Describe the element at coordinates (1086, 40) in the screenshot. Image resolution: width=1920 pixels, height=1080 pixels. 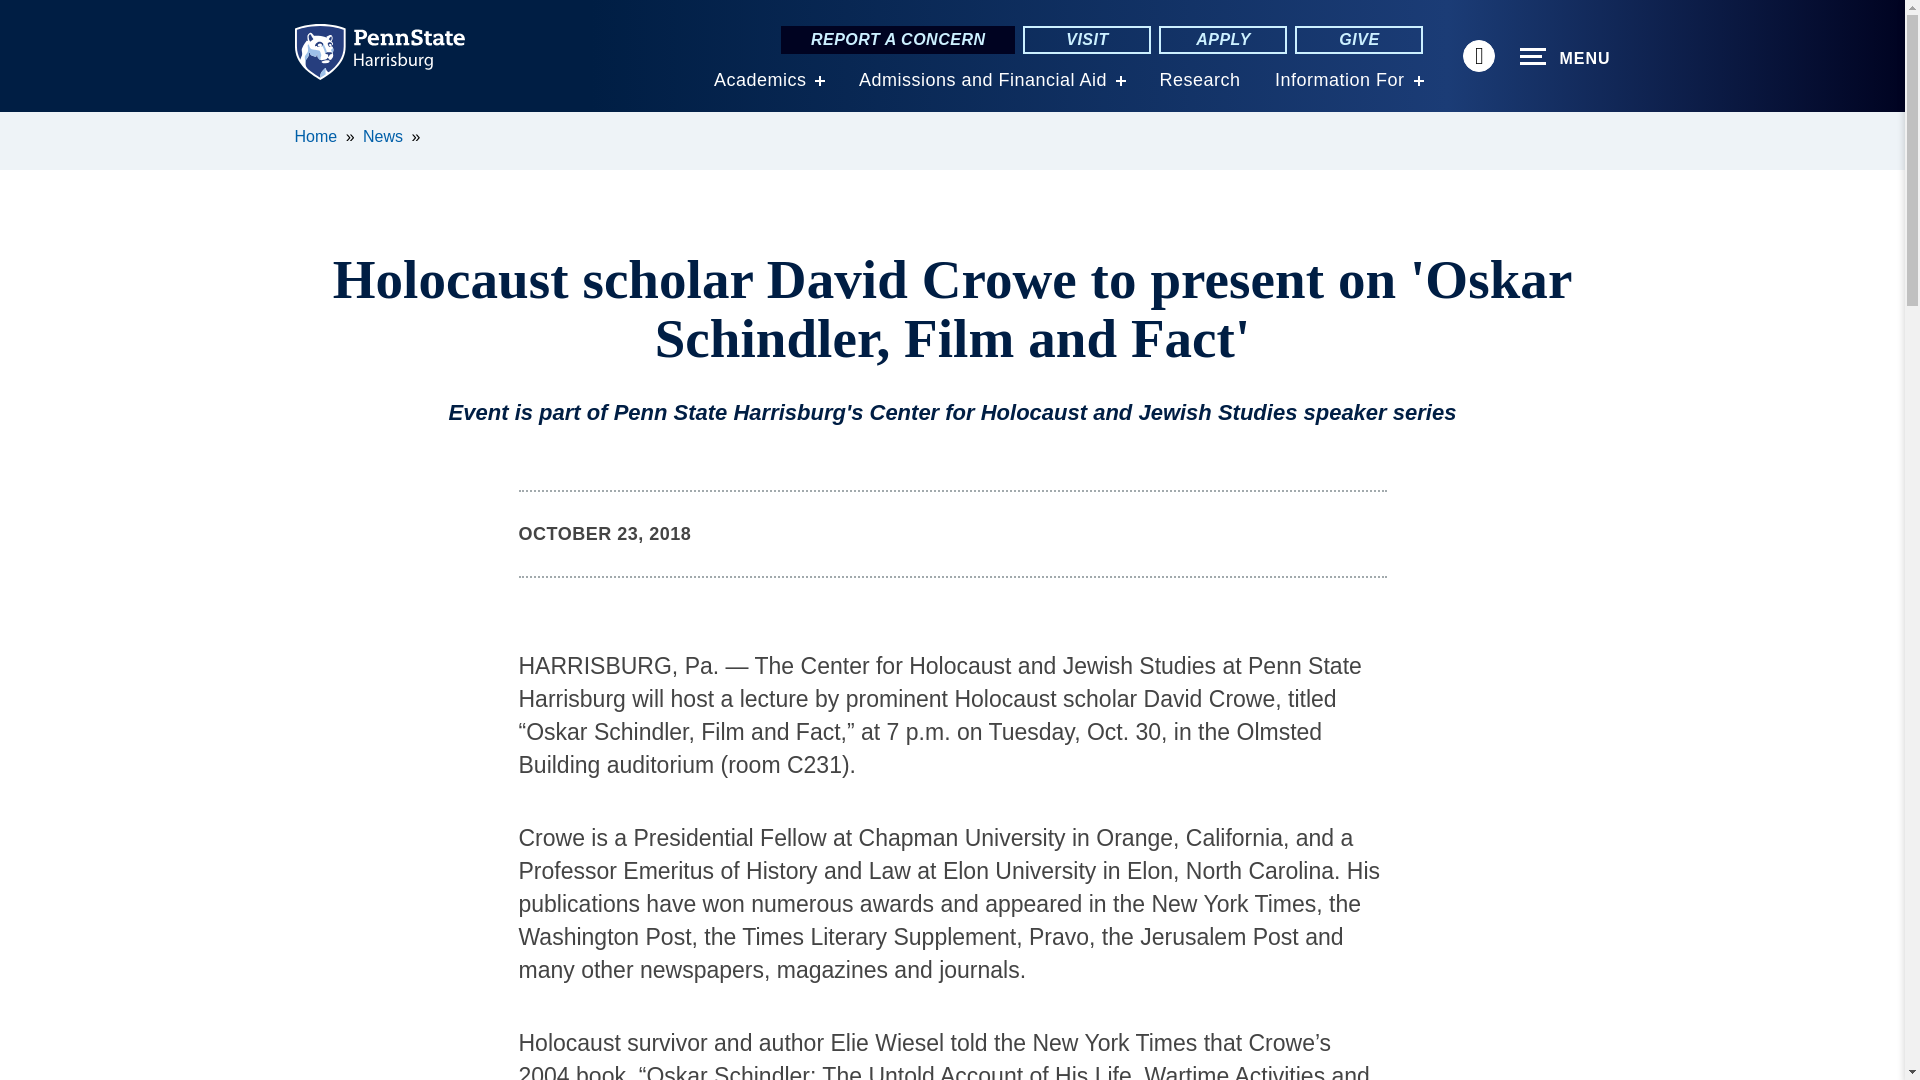
I see `VISIT` at that location.